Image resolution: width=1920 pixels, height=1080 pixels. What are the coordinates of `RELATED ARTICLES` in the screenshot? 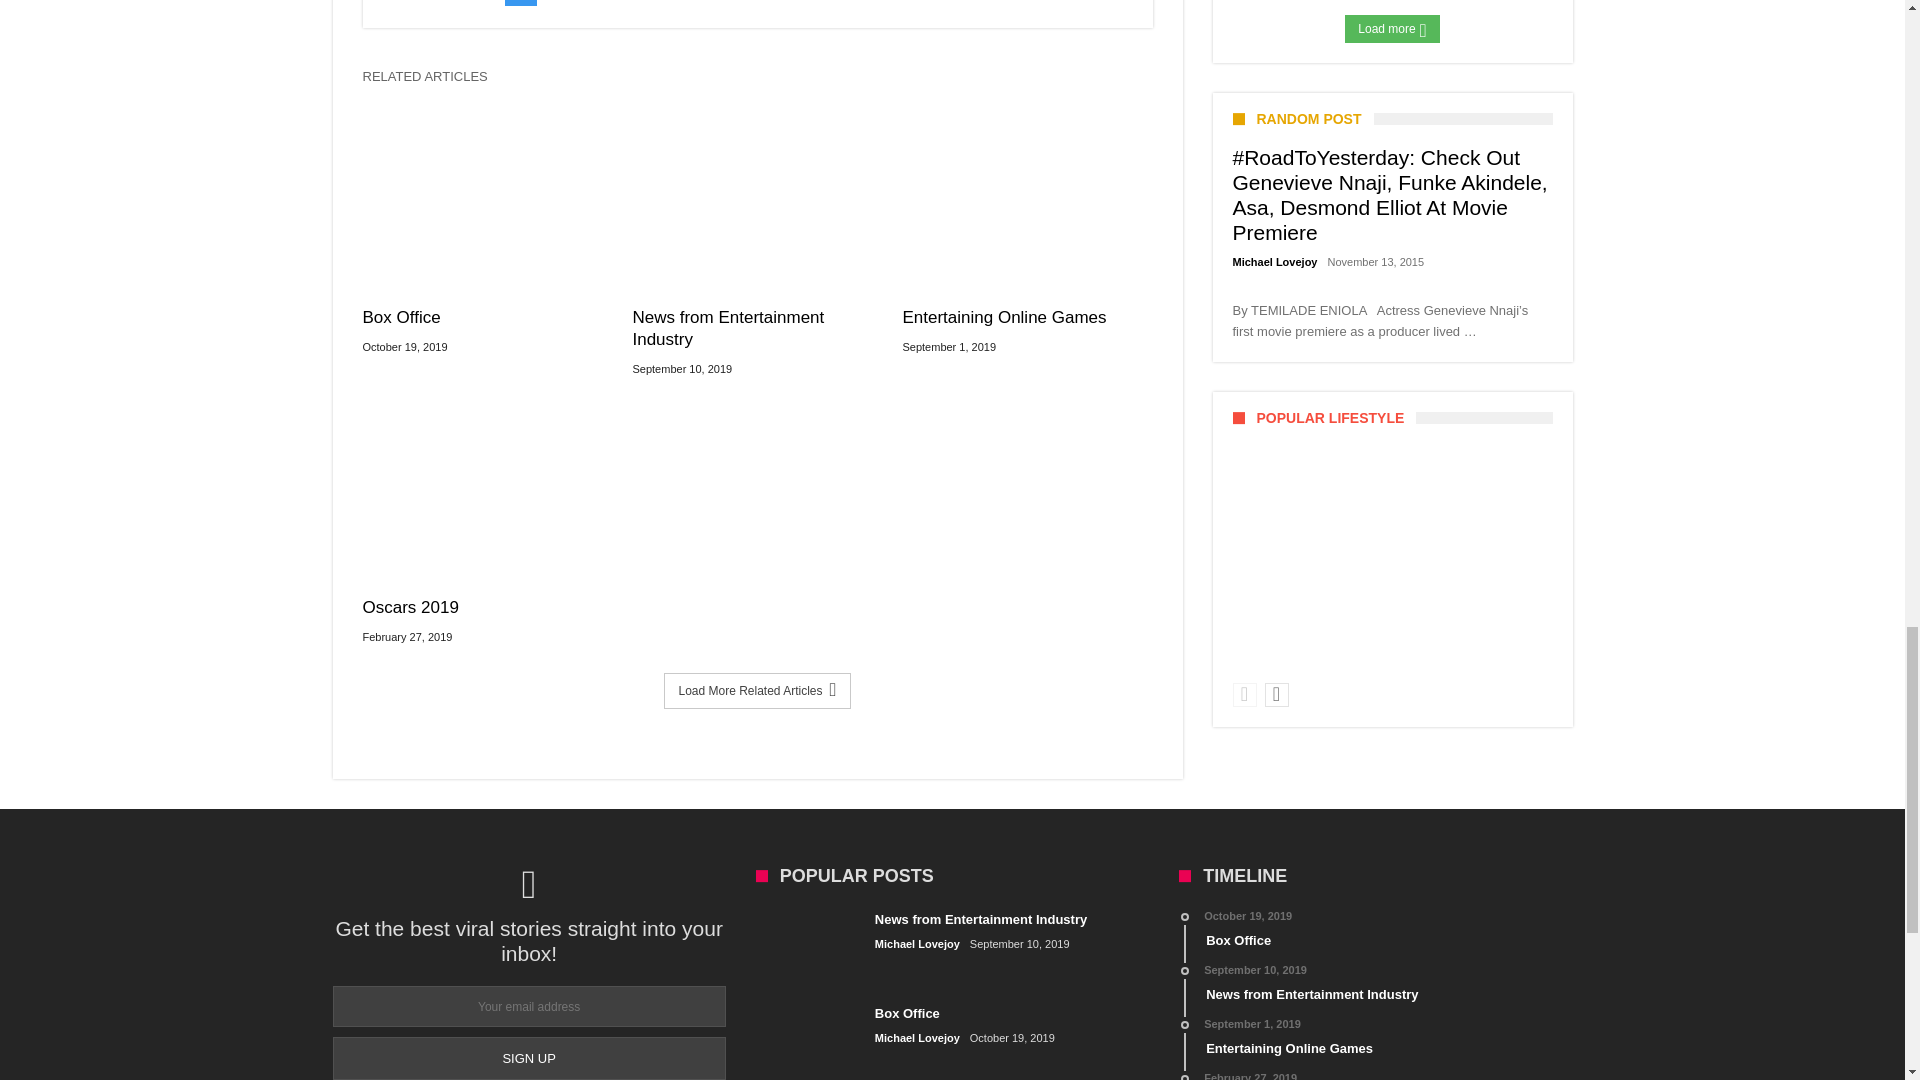 It's located at (432, 82).